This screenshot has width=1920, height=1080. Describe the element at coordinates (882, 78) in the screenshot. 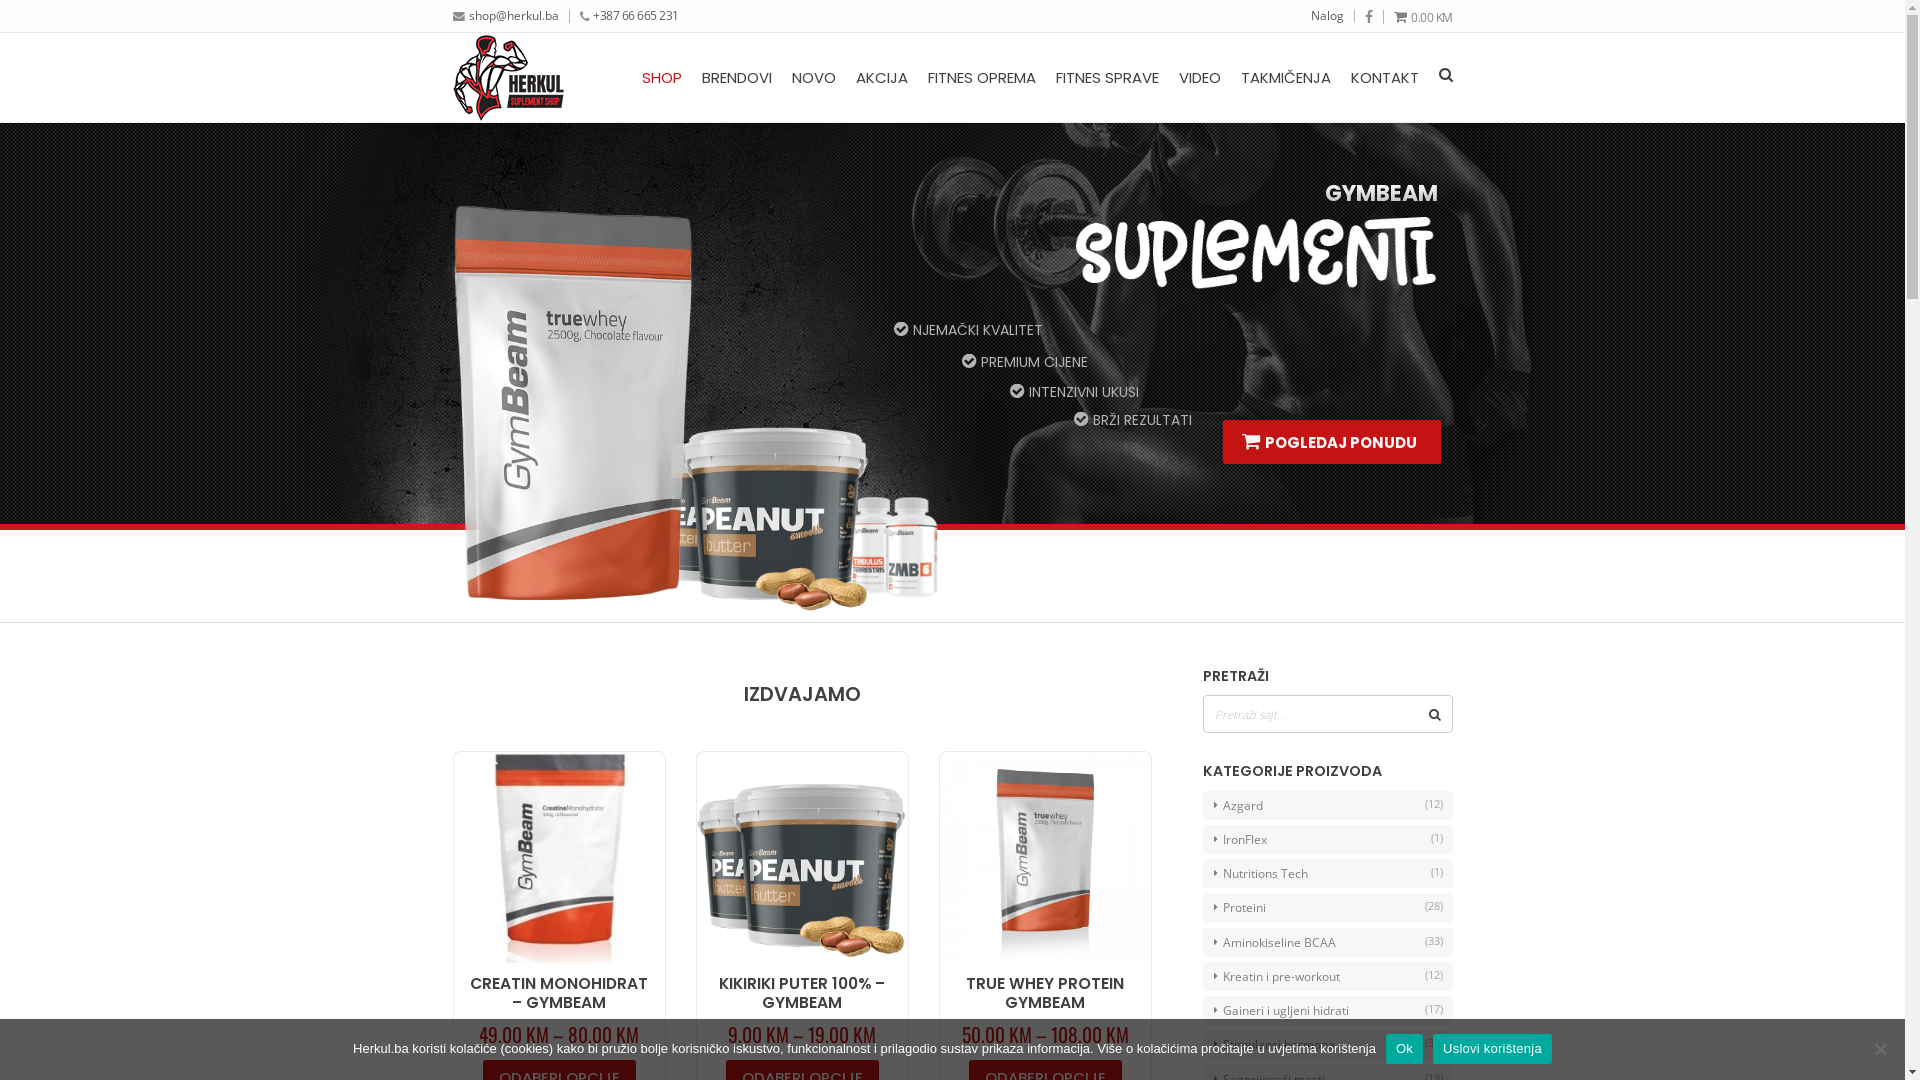

I see `AKCIJA` at that location.